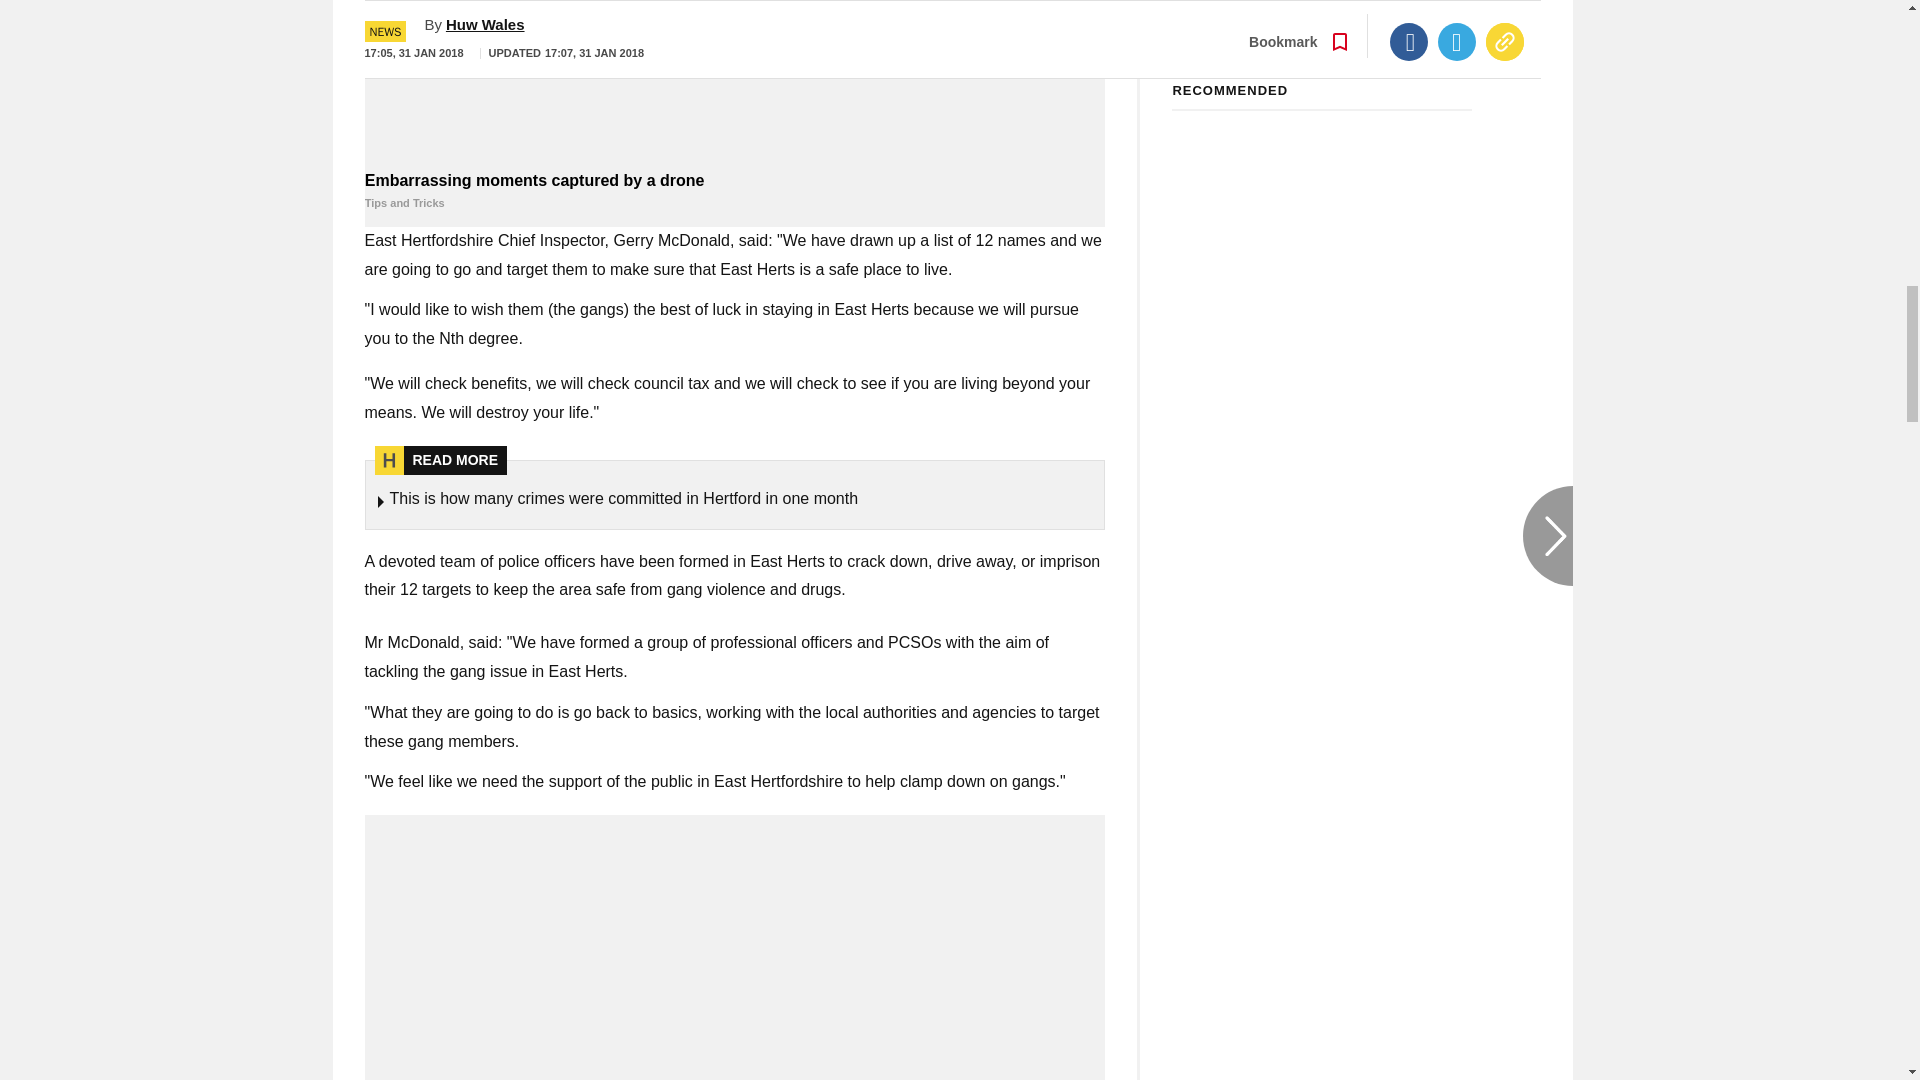 The width and height of the screenshot is (1920, 1080). I want to click on Embarrassing moments captured by a drone, so click(734, 191).